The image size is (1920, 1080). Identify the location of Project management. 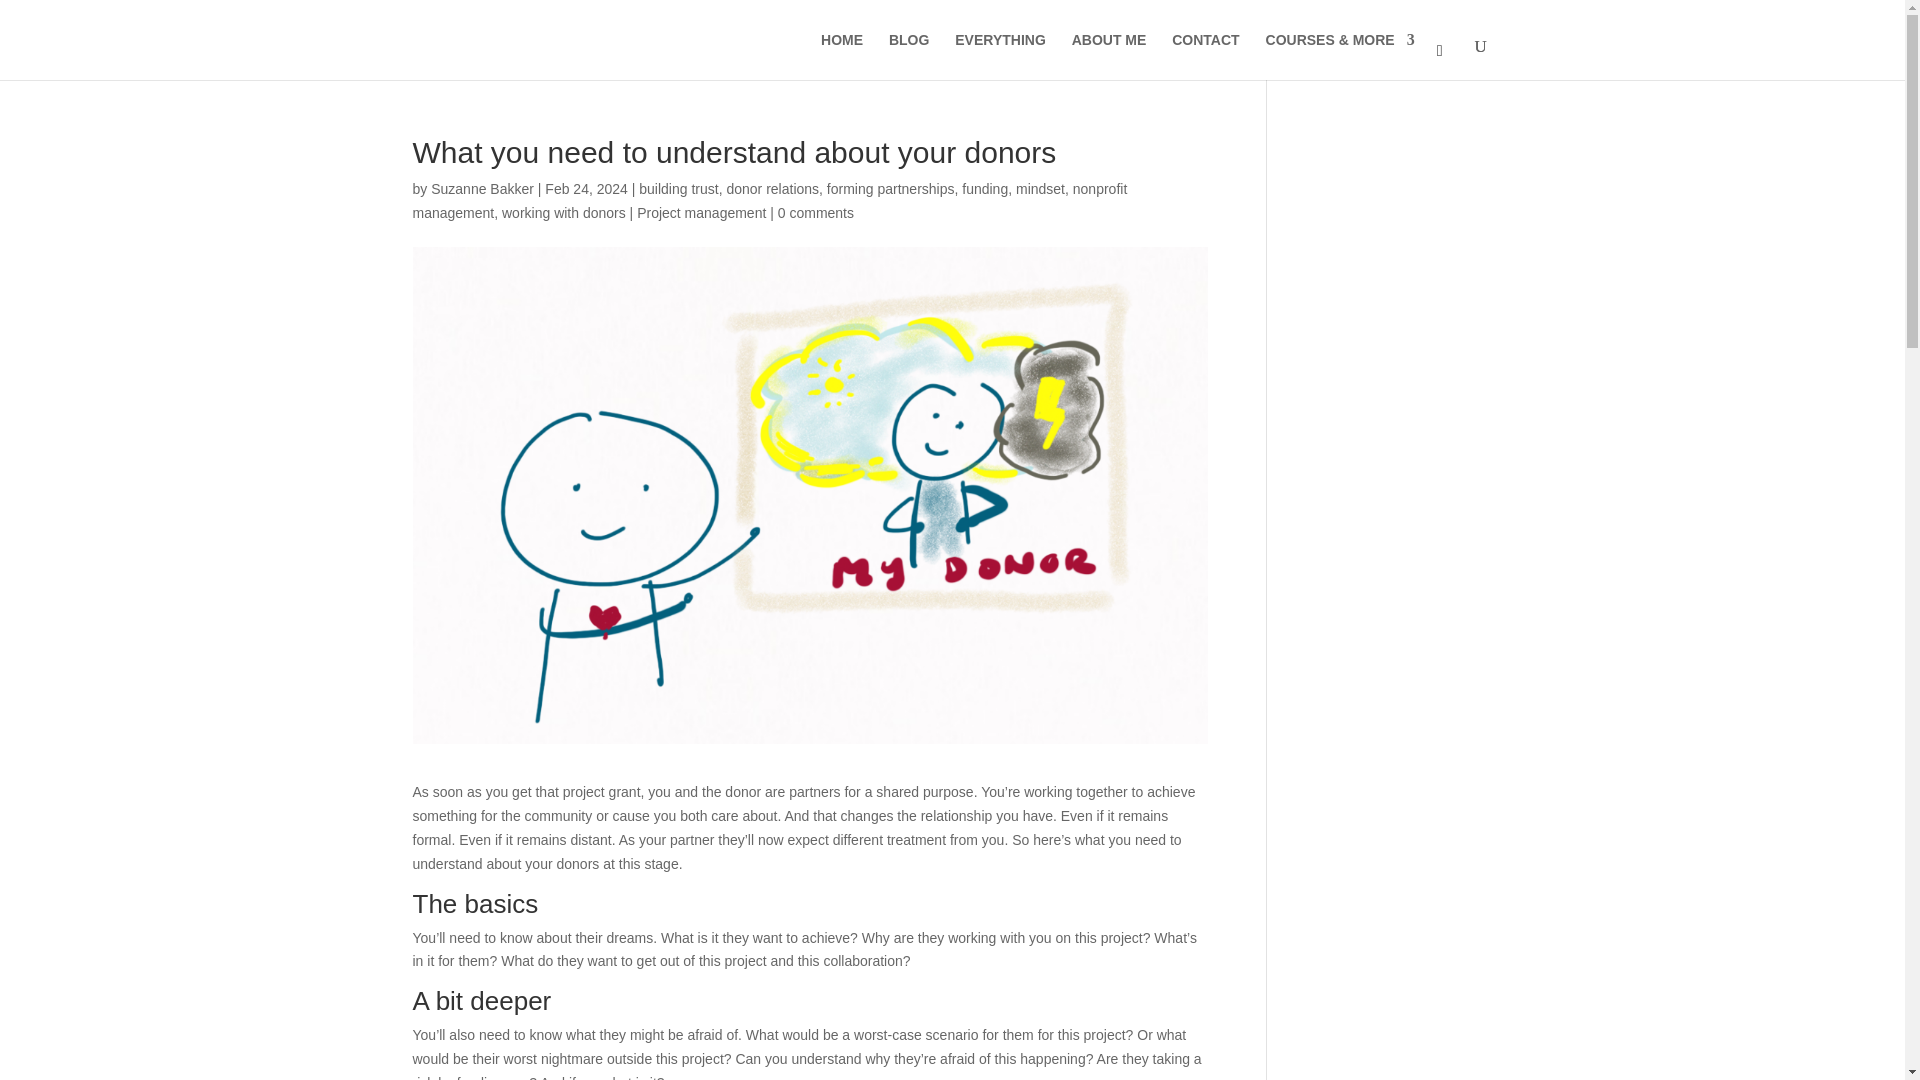
(702, 213).